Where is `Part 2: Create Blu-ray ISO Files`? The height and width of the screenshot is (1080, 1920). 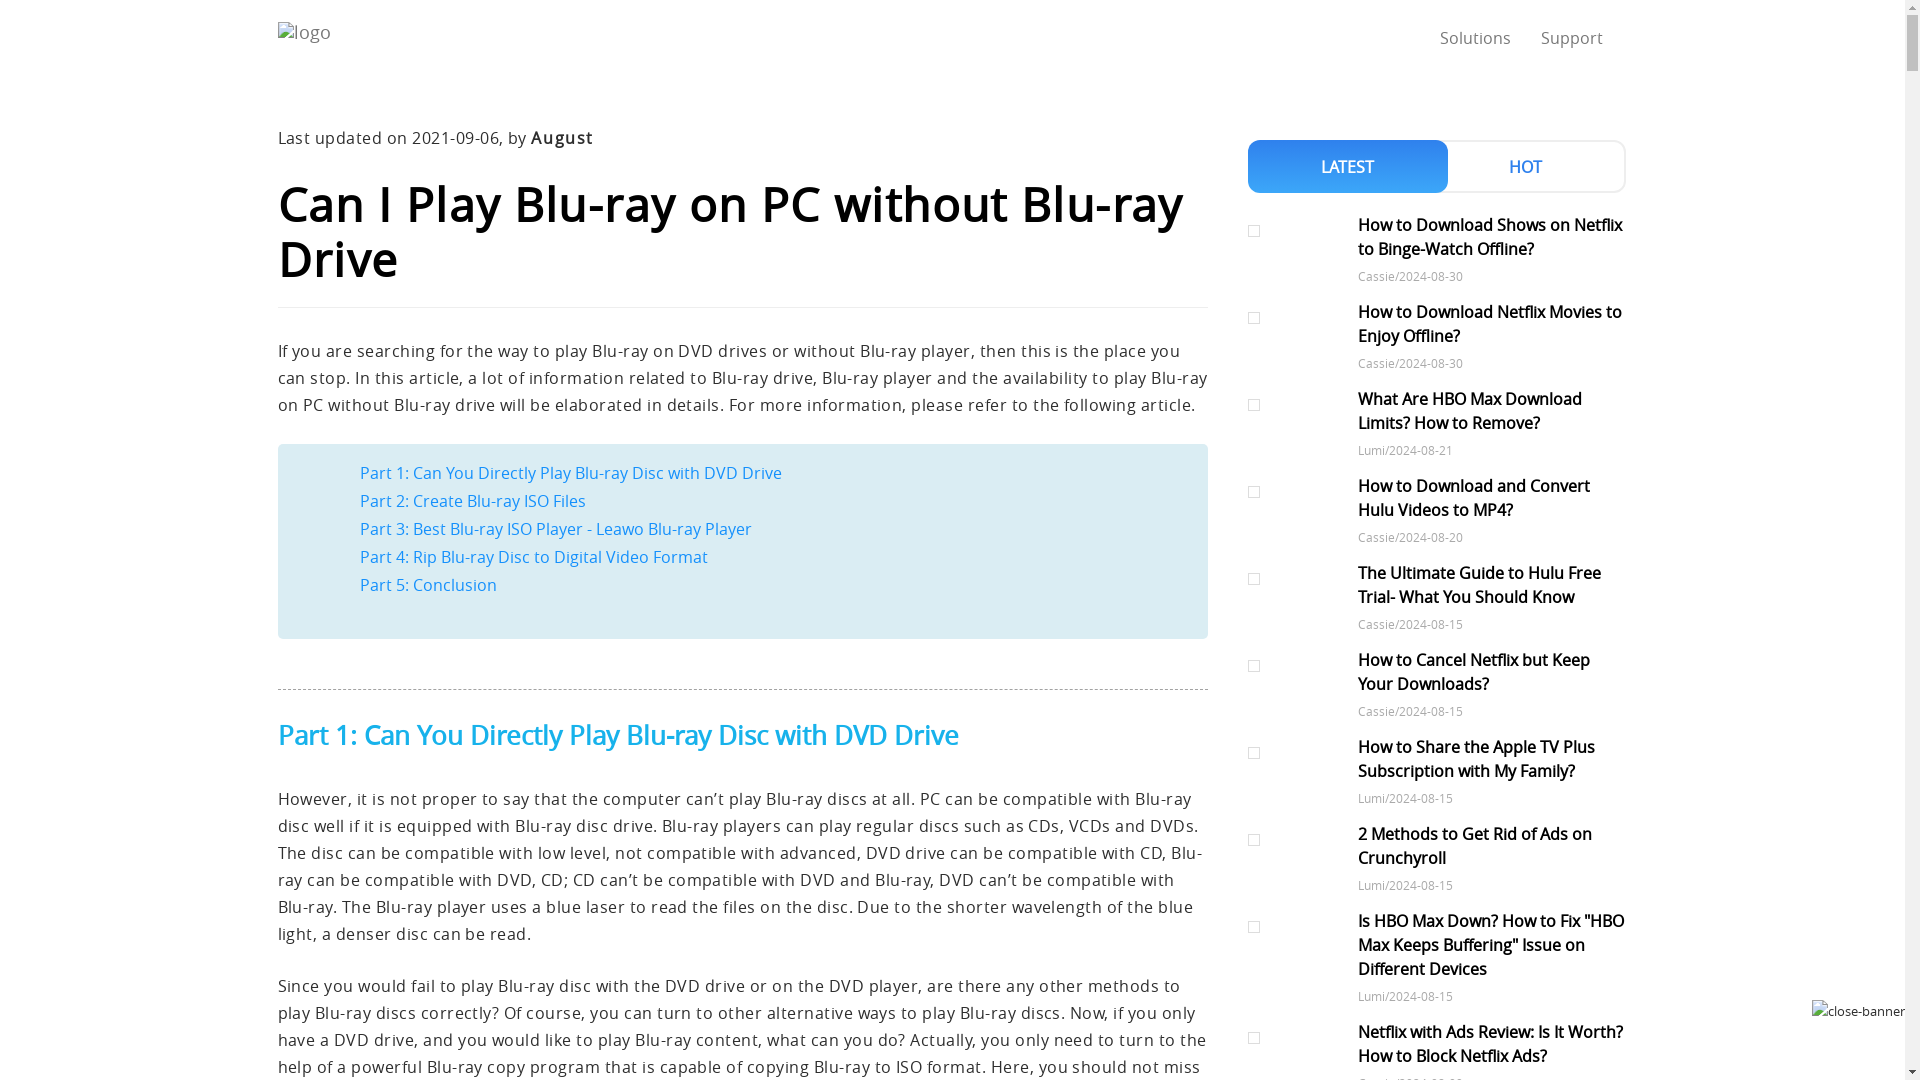
Part 2: Create Blu-ray ISO Files is located at coordinates (472, 500).